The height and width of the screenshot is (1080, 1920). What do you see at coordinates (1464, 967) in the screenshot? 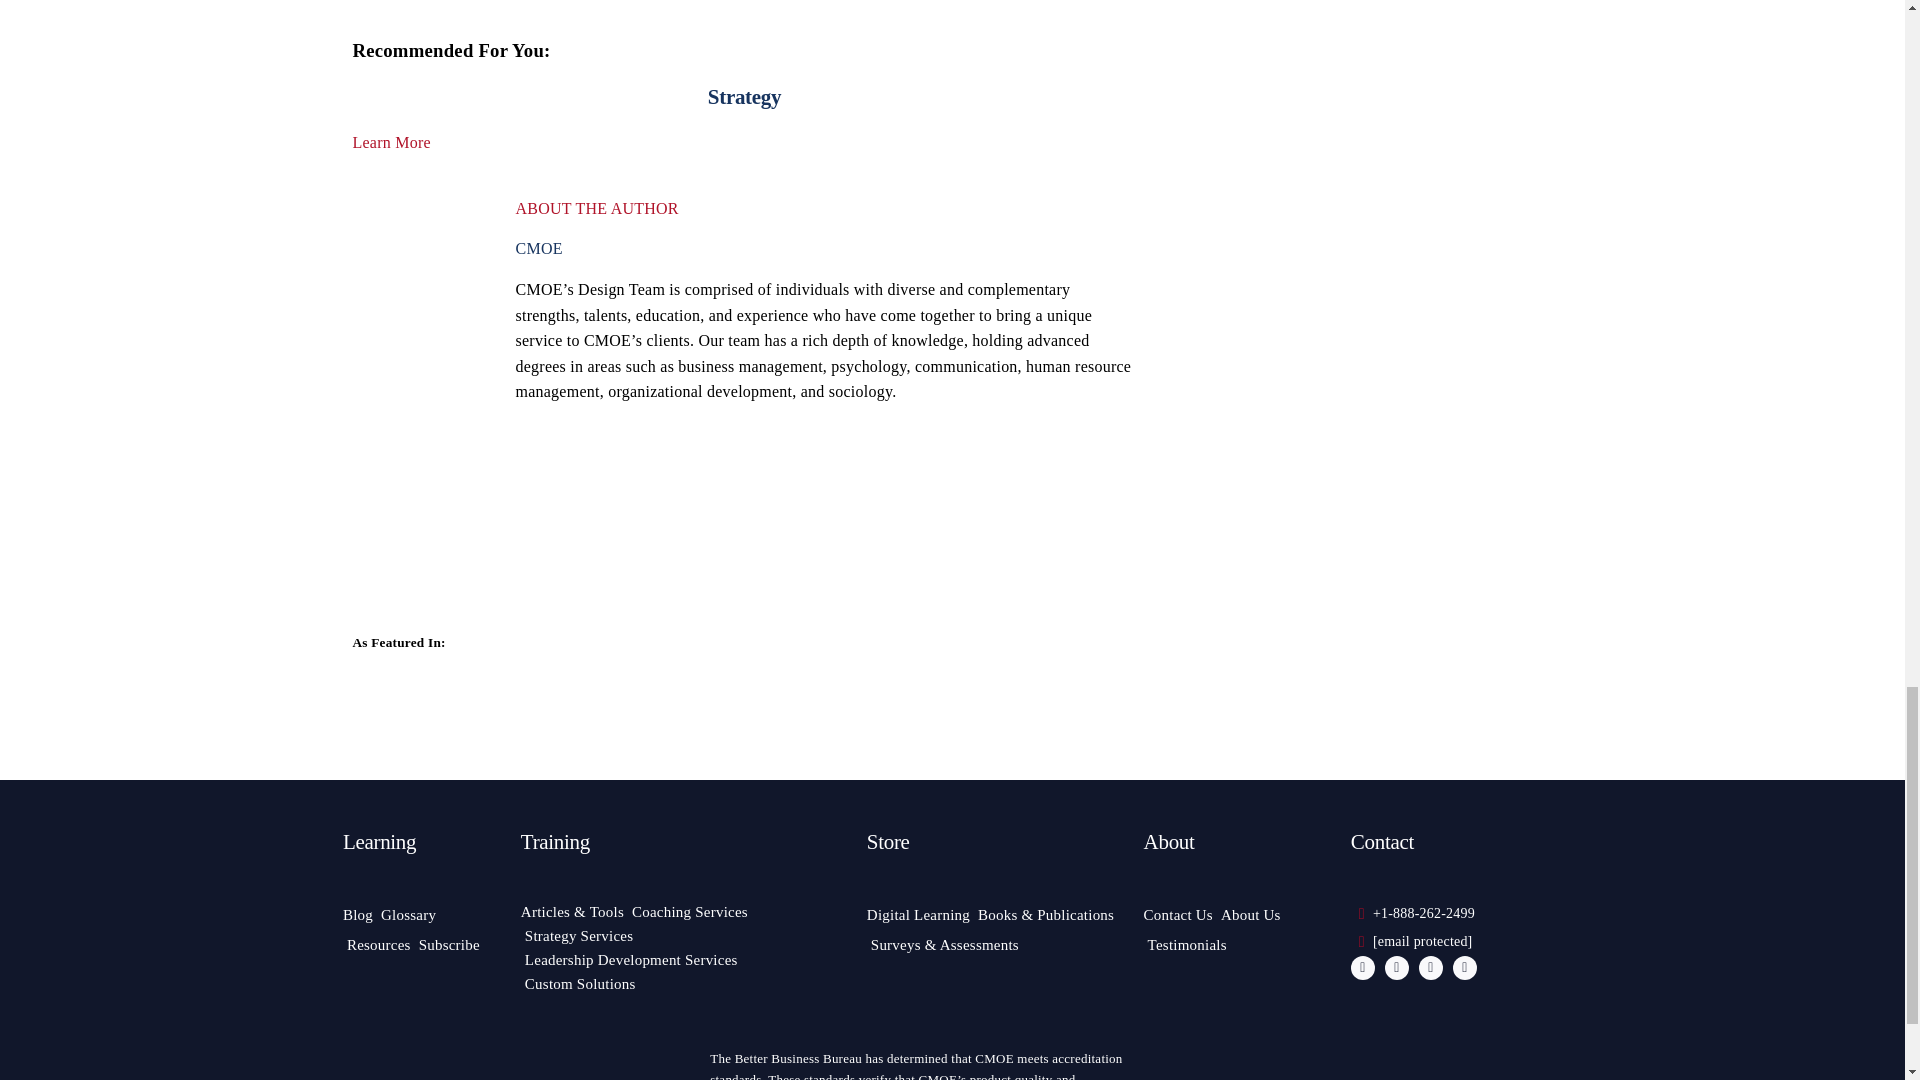
I see `LinkedIn` at bounding box center [1464, 967].